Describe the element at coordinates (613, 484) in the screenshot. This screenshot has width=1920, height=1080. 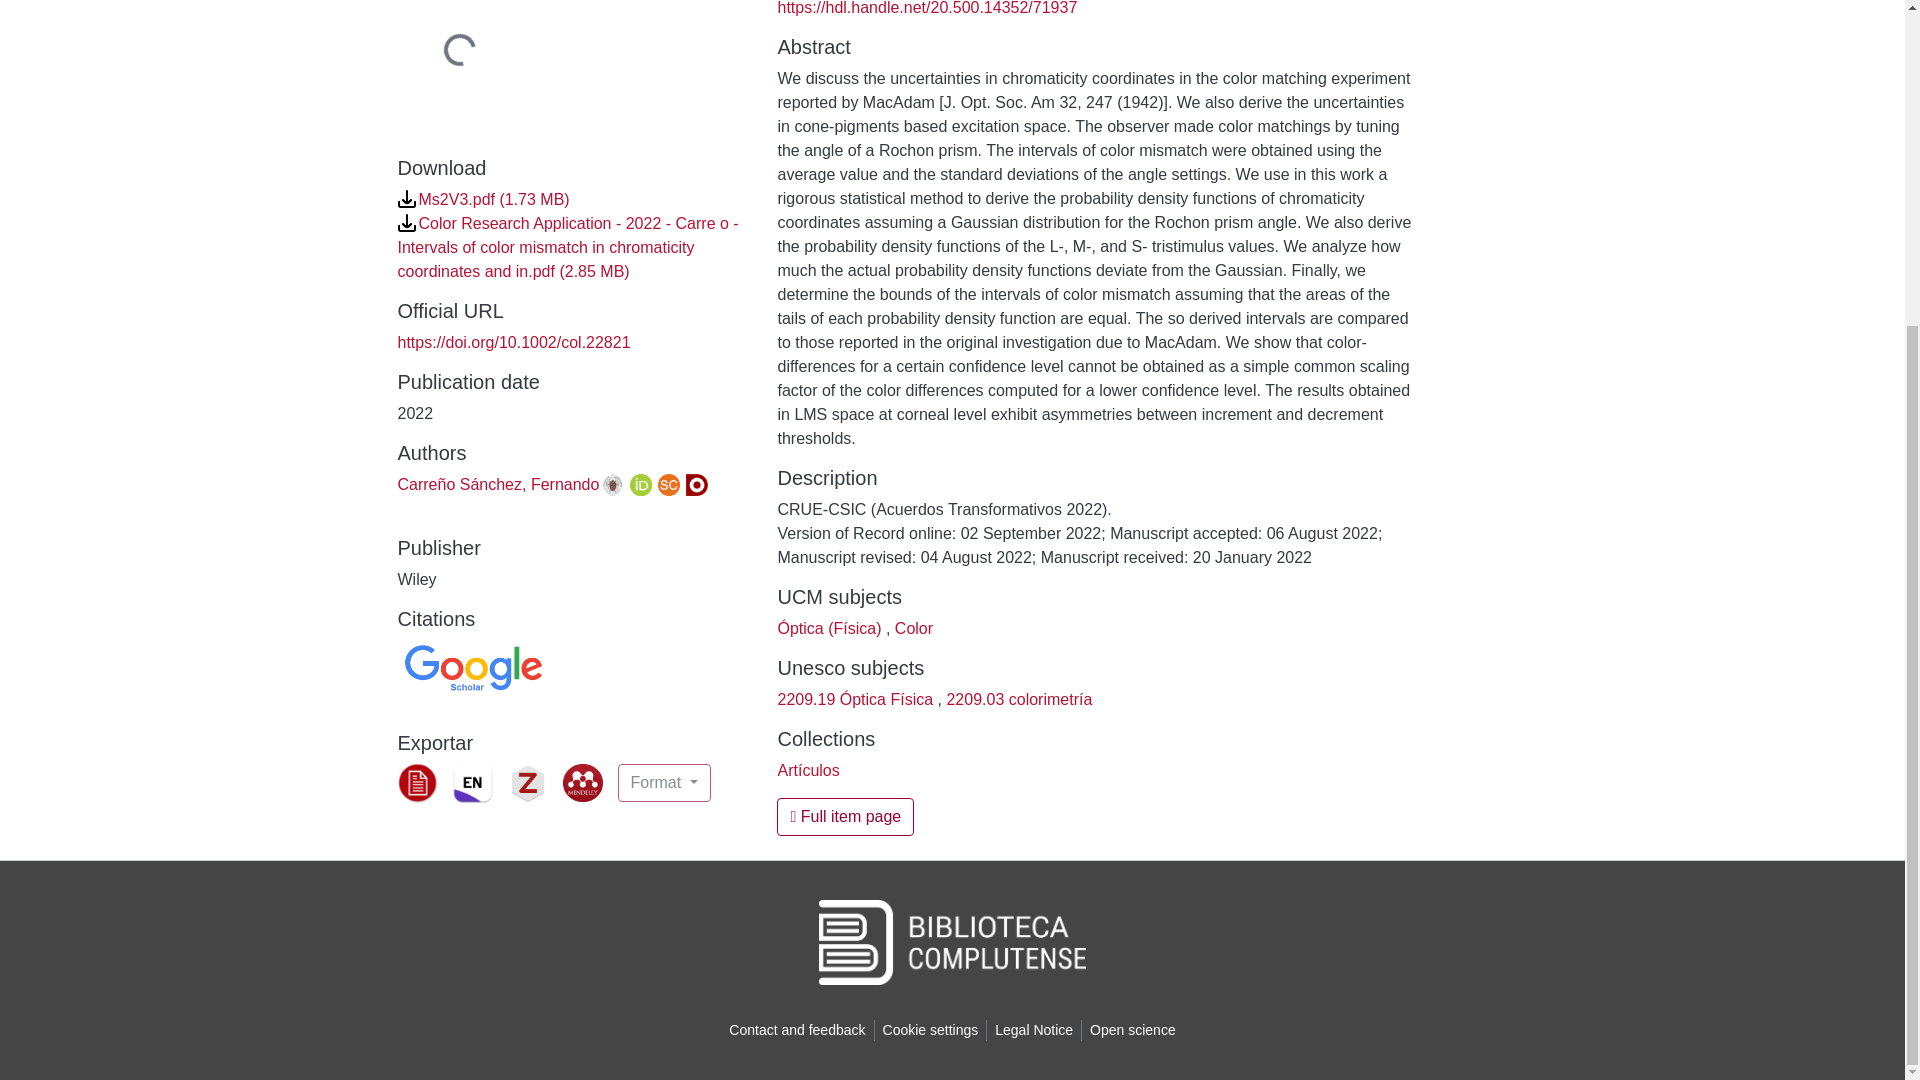
I see `UCM identifier` at that location.